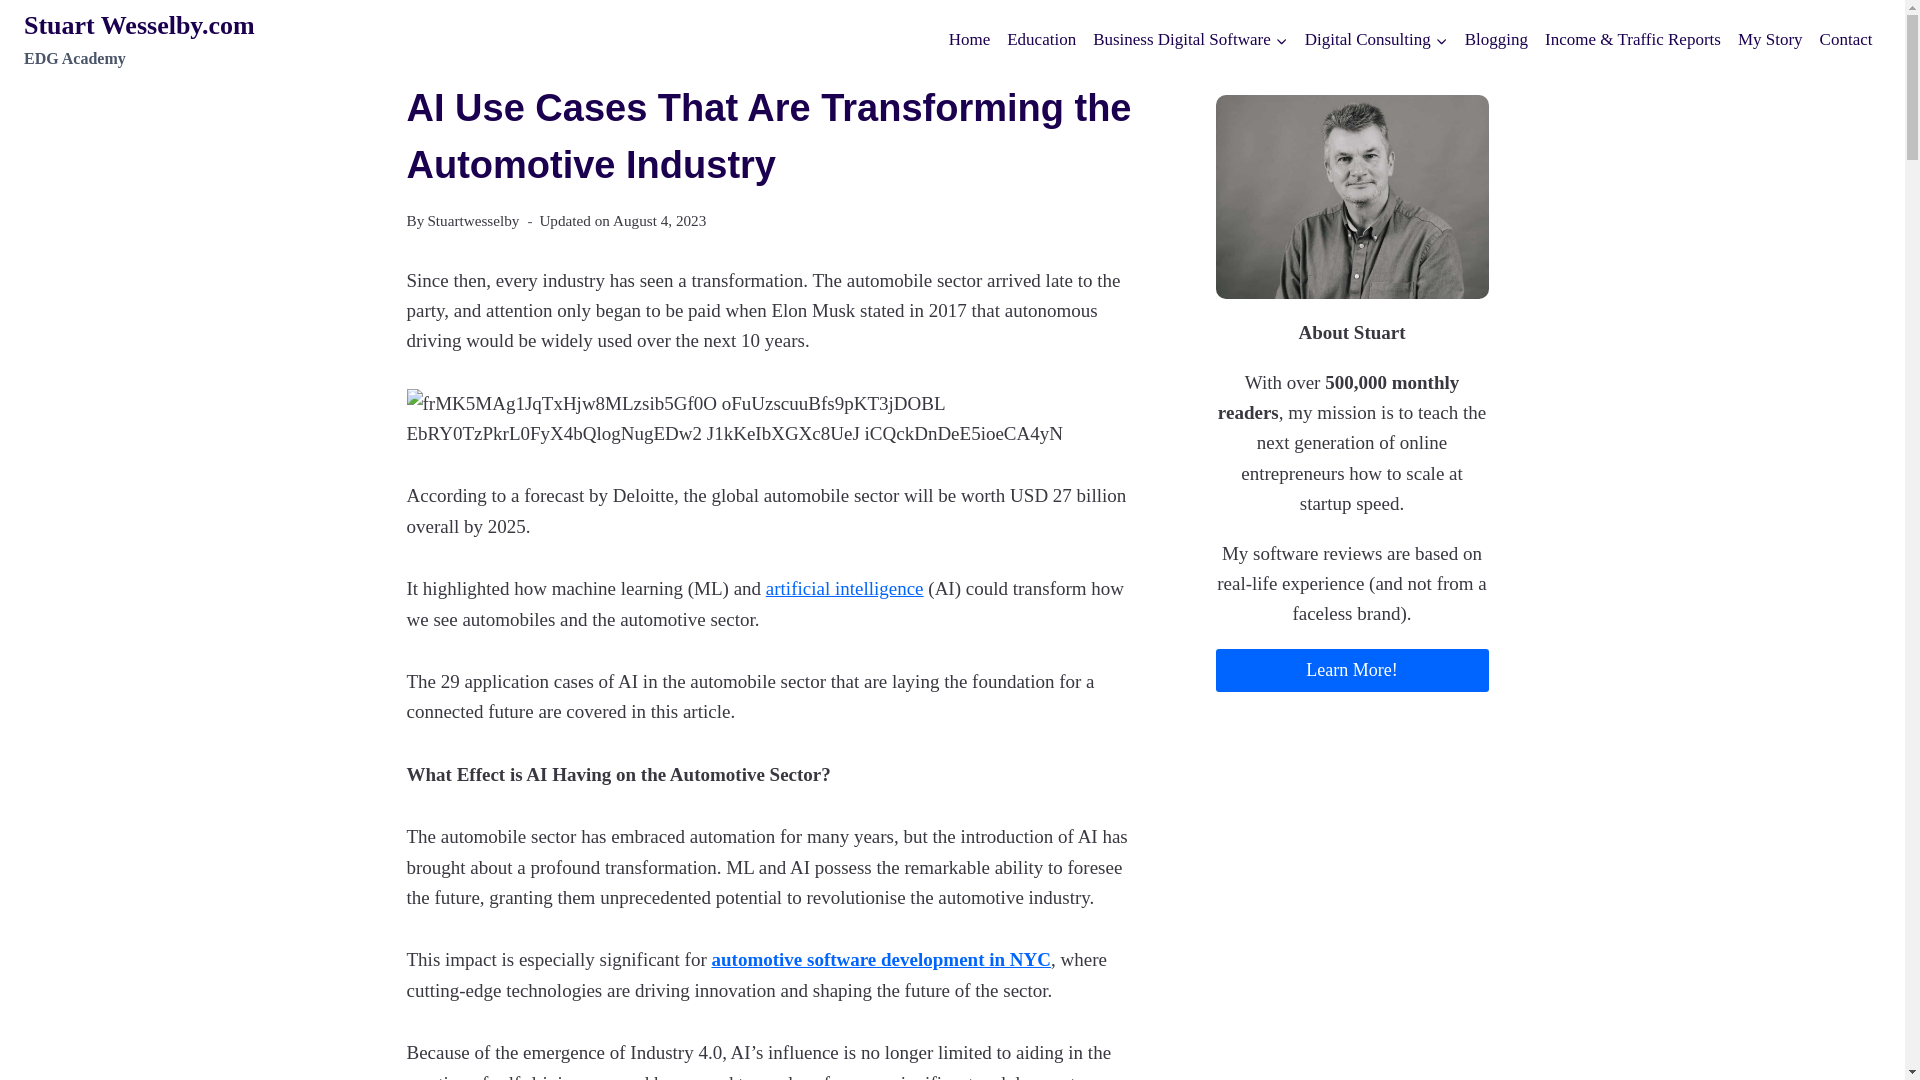  What do you see at coordinates (880, 959) in the screenshot?
I see `Home` at bounding box center [880, 959].